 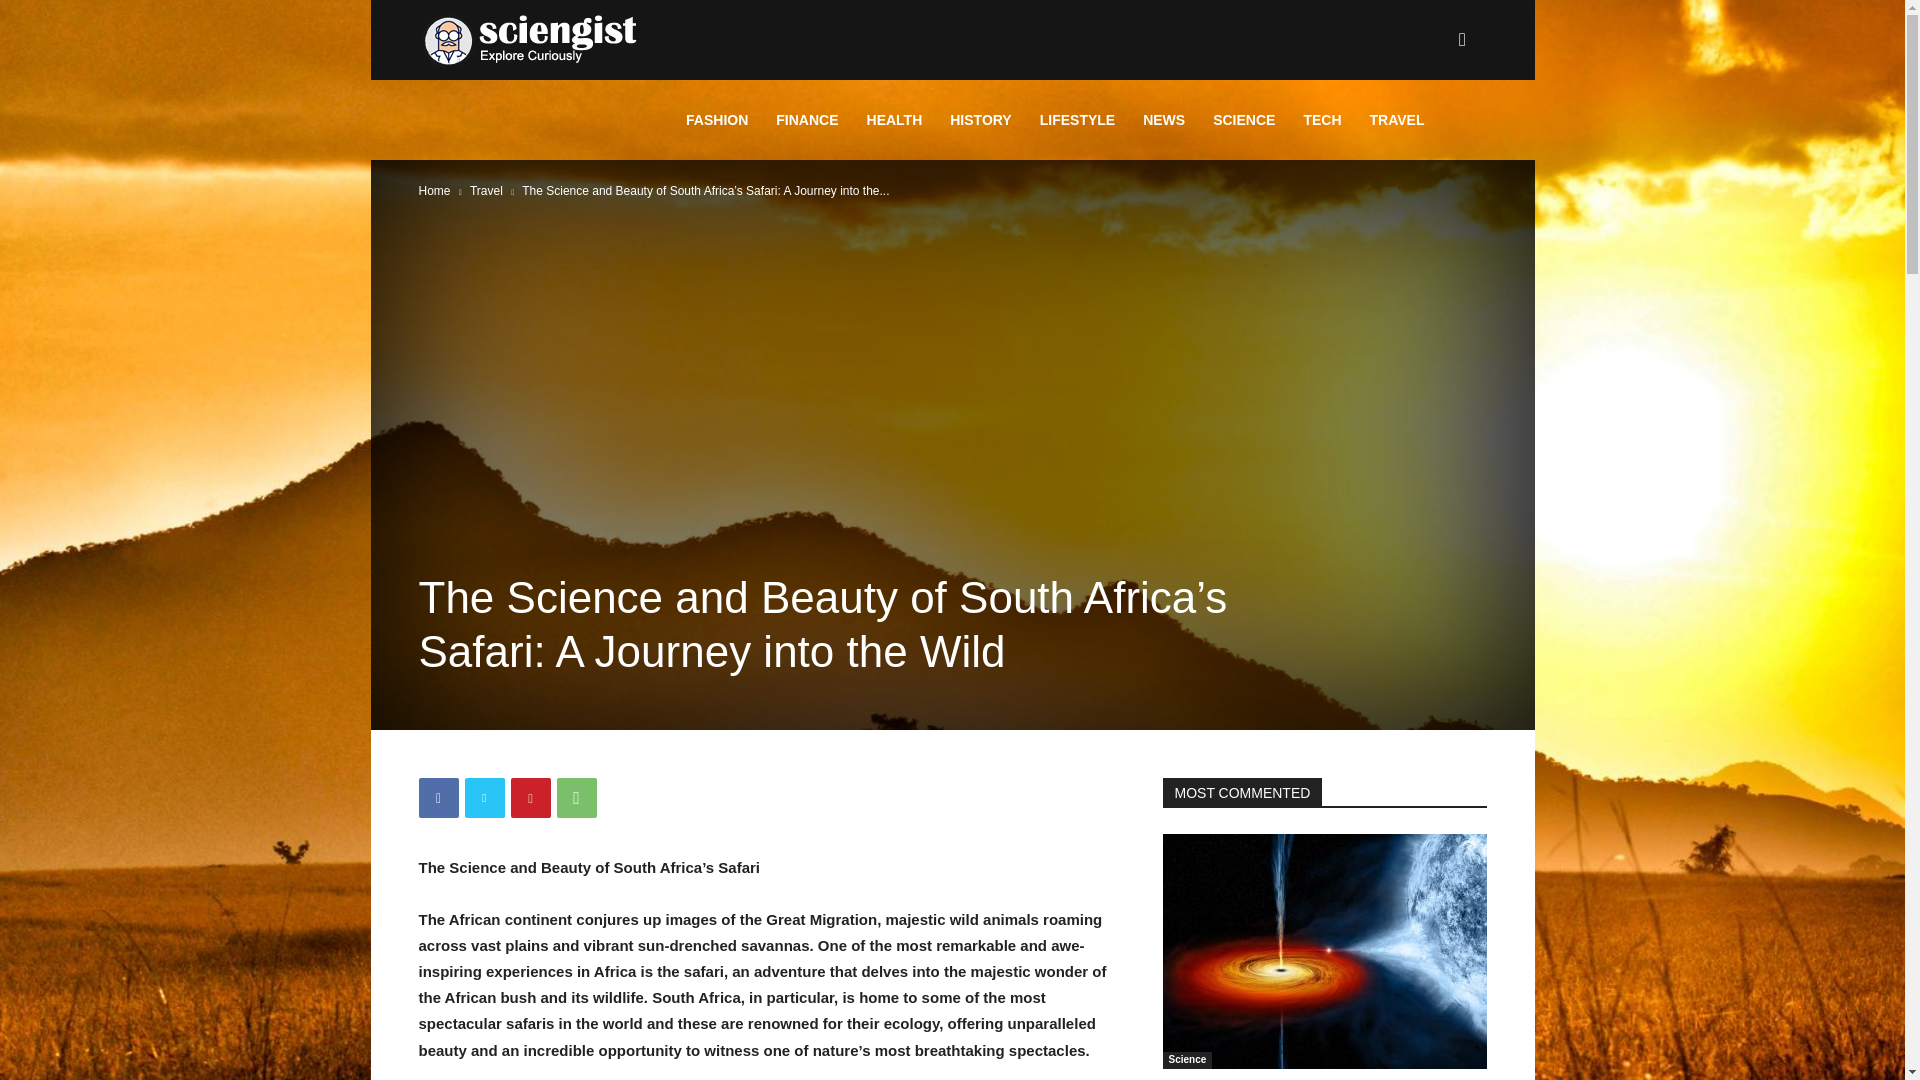 I want to click on Facebook, so click(x=438, y=797).